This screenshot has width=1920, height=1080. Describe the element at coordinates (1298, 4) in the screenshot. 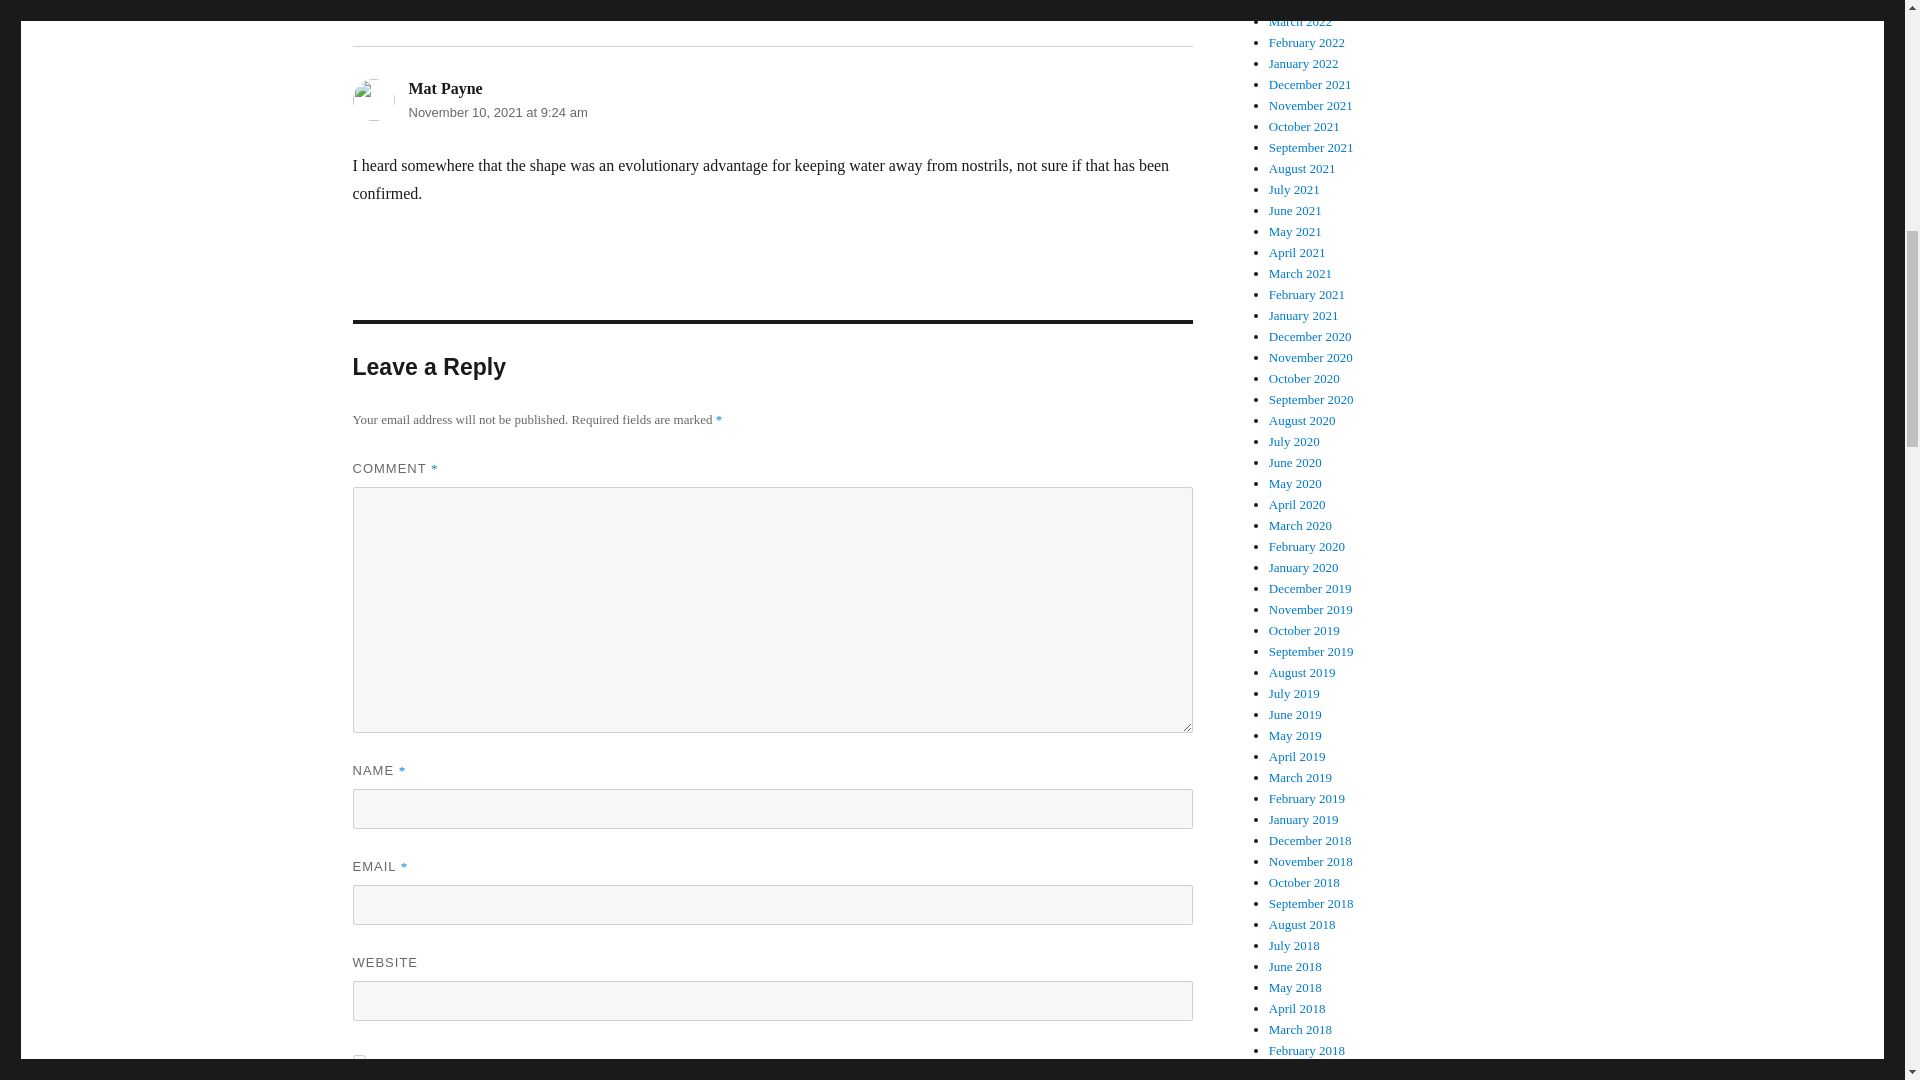

I see `April 2022` at that location.